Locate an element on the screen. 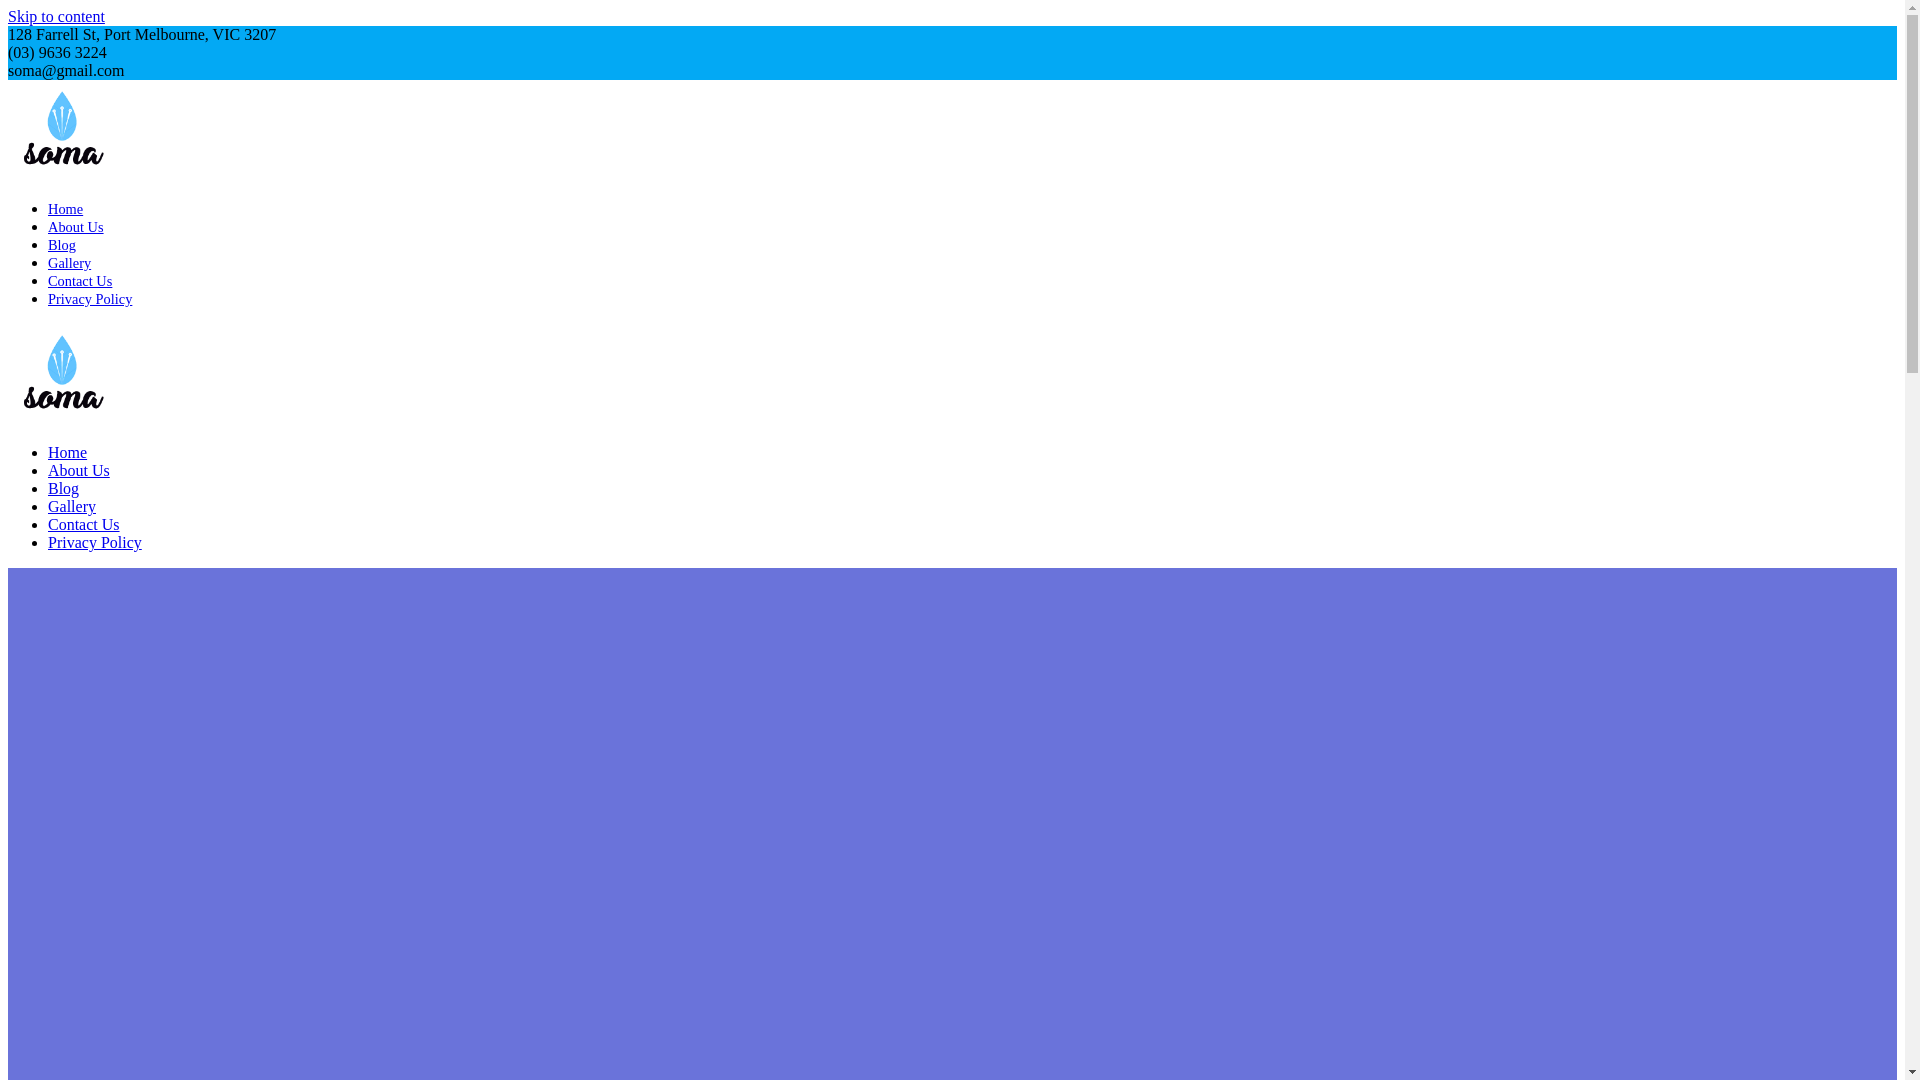  Privacy Policy is located at coordinates (95, 542).